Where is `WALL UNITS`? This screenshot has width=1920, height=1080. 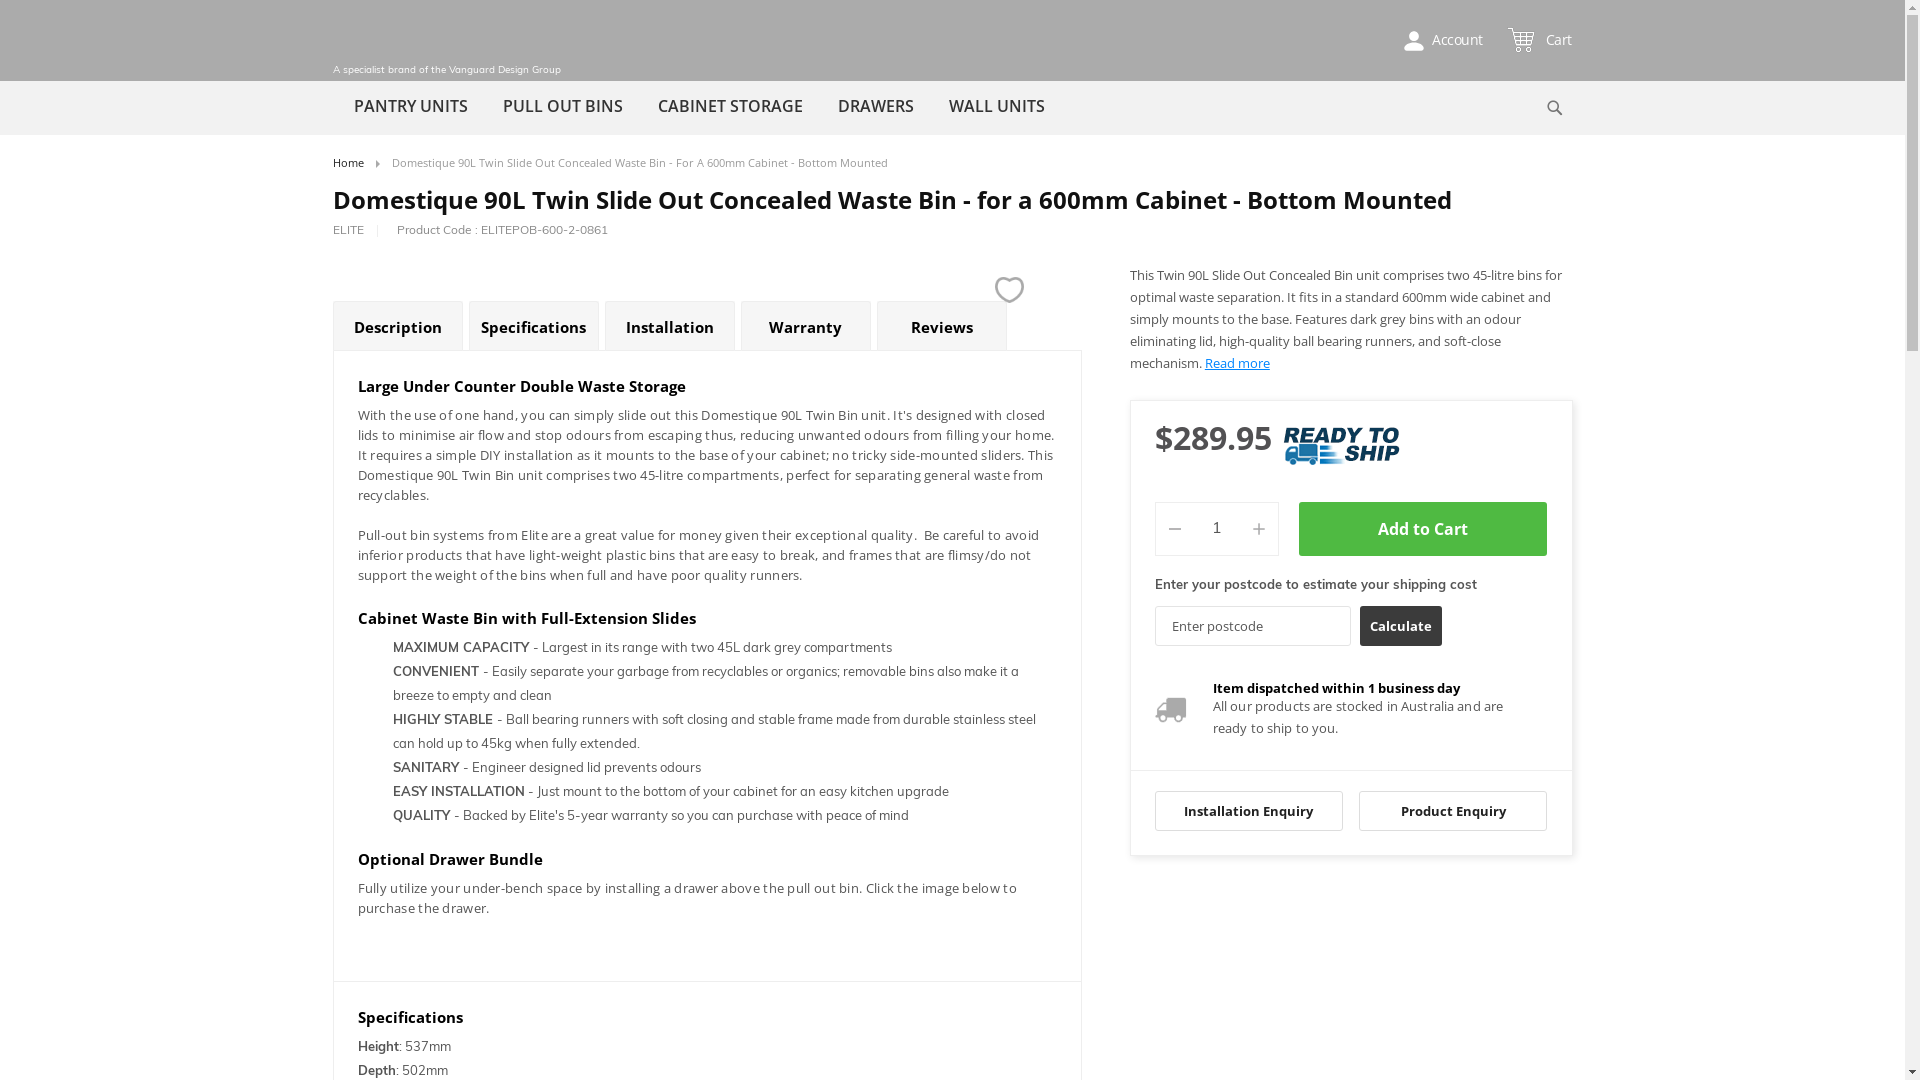 WALL UNITS is located at coordinates (997, 106).